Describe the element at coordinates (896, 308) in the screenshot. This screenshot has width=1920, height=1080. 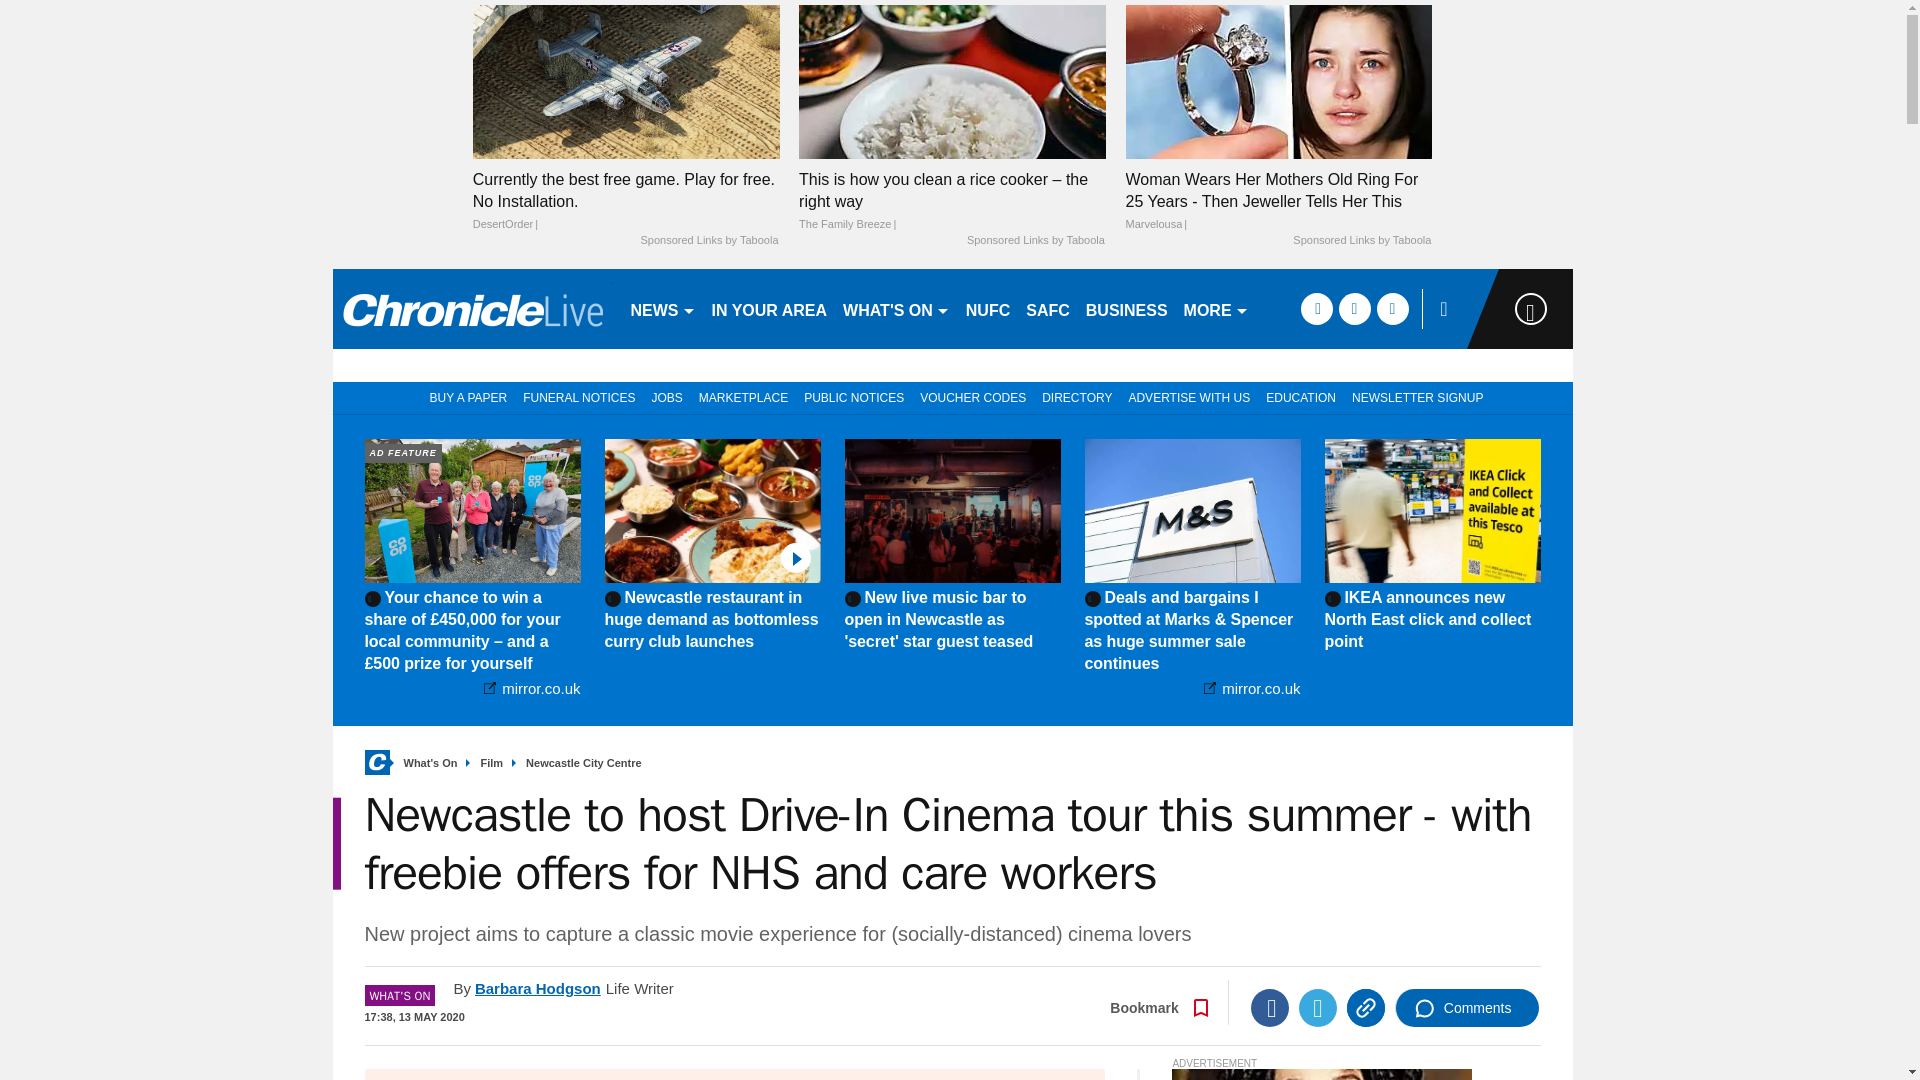
I see `WHAT'S ON` at that location.